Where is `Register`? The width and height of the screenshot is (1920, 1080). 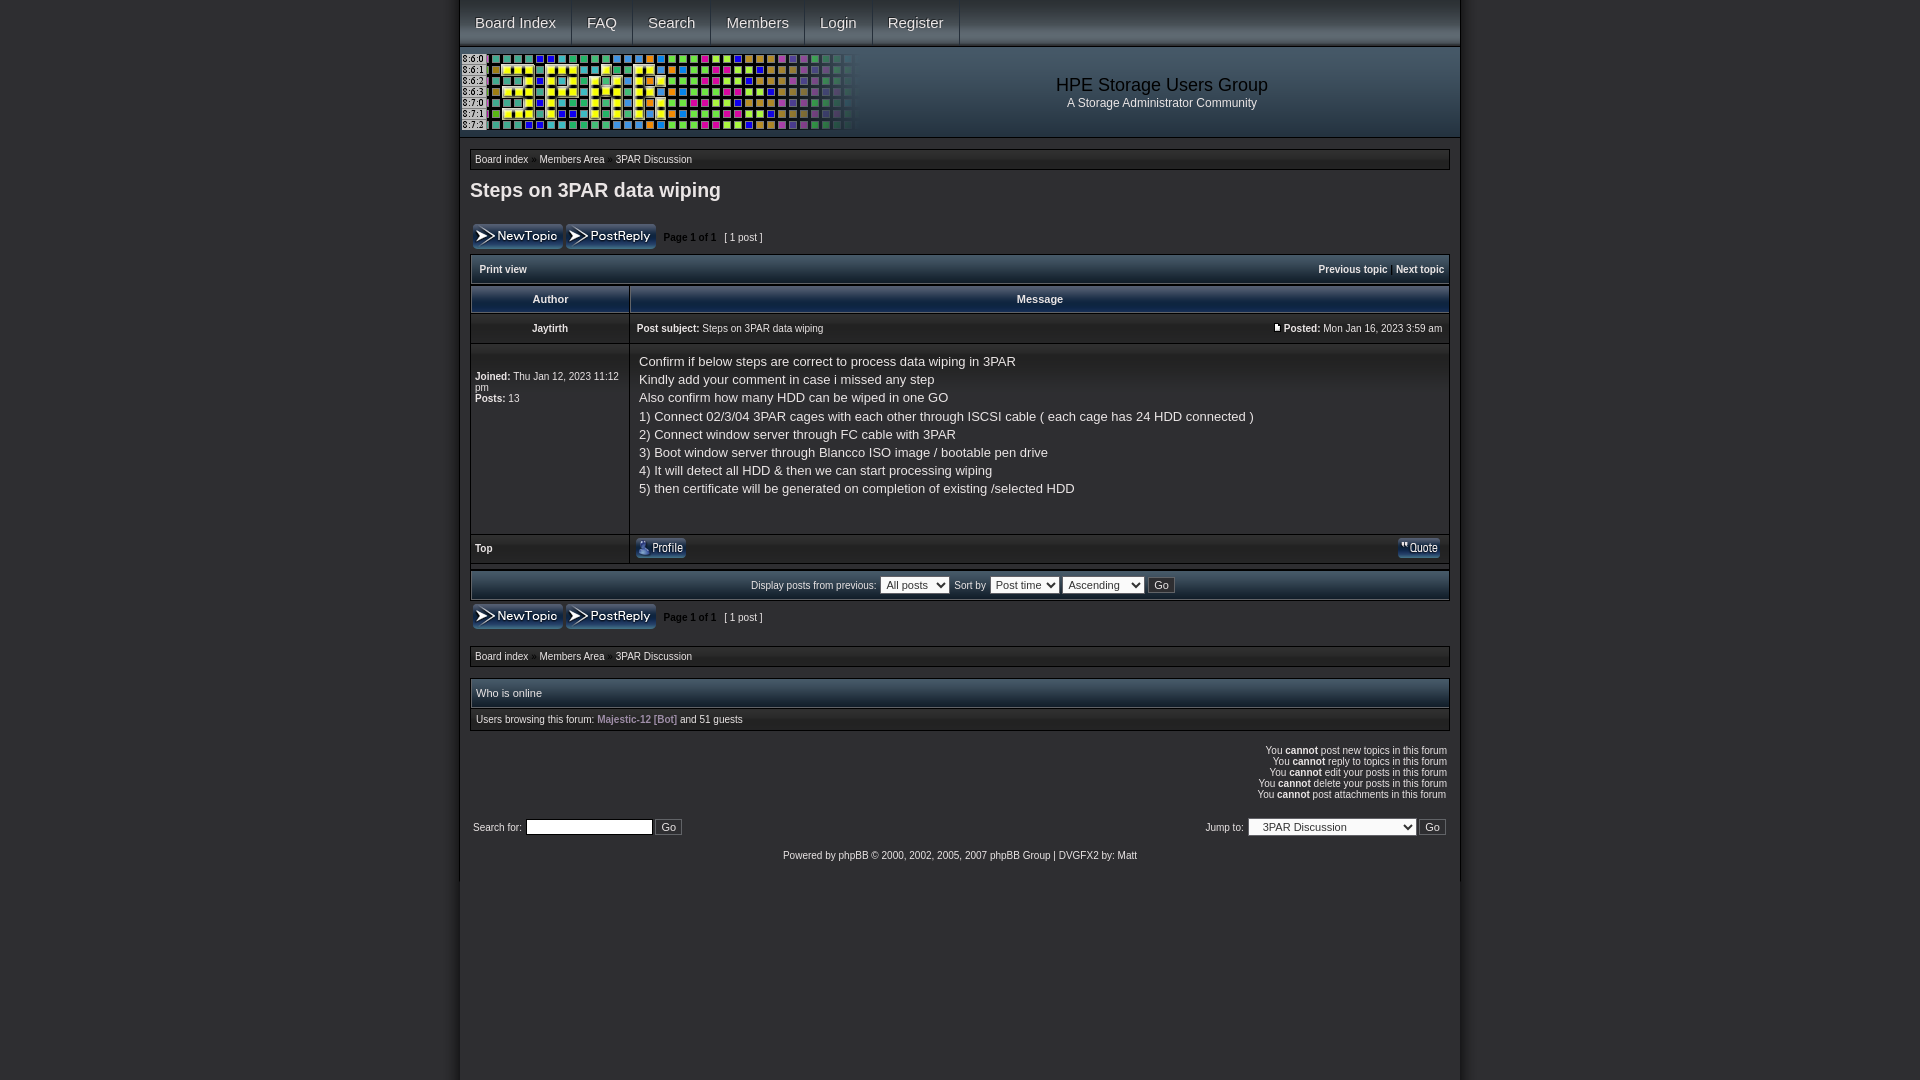 Register is located at coordinates (916, 23).